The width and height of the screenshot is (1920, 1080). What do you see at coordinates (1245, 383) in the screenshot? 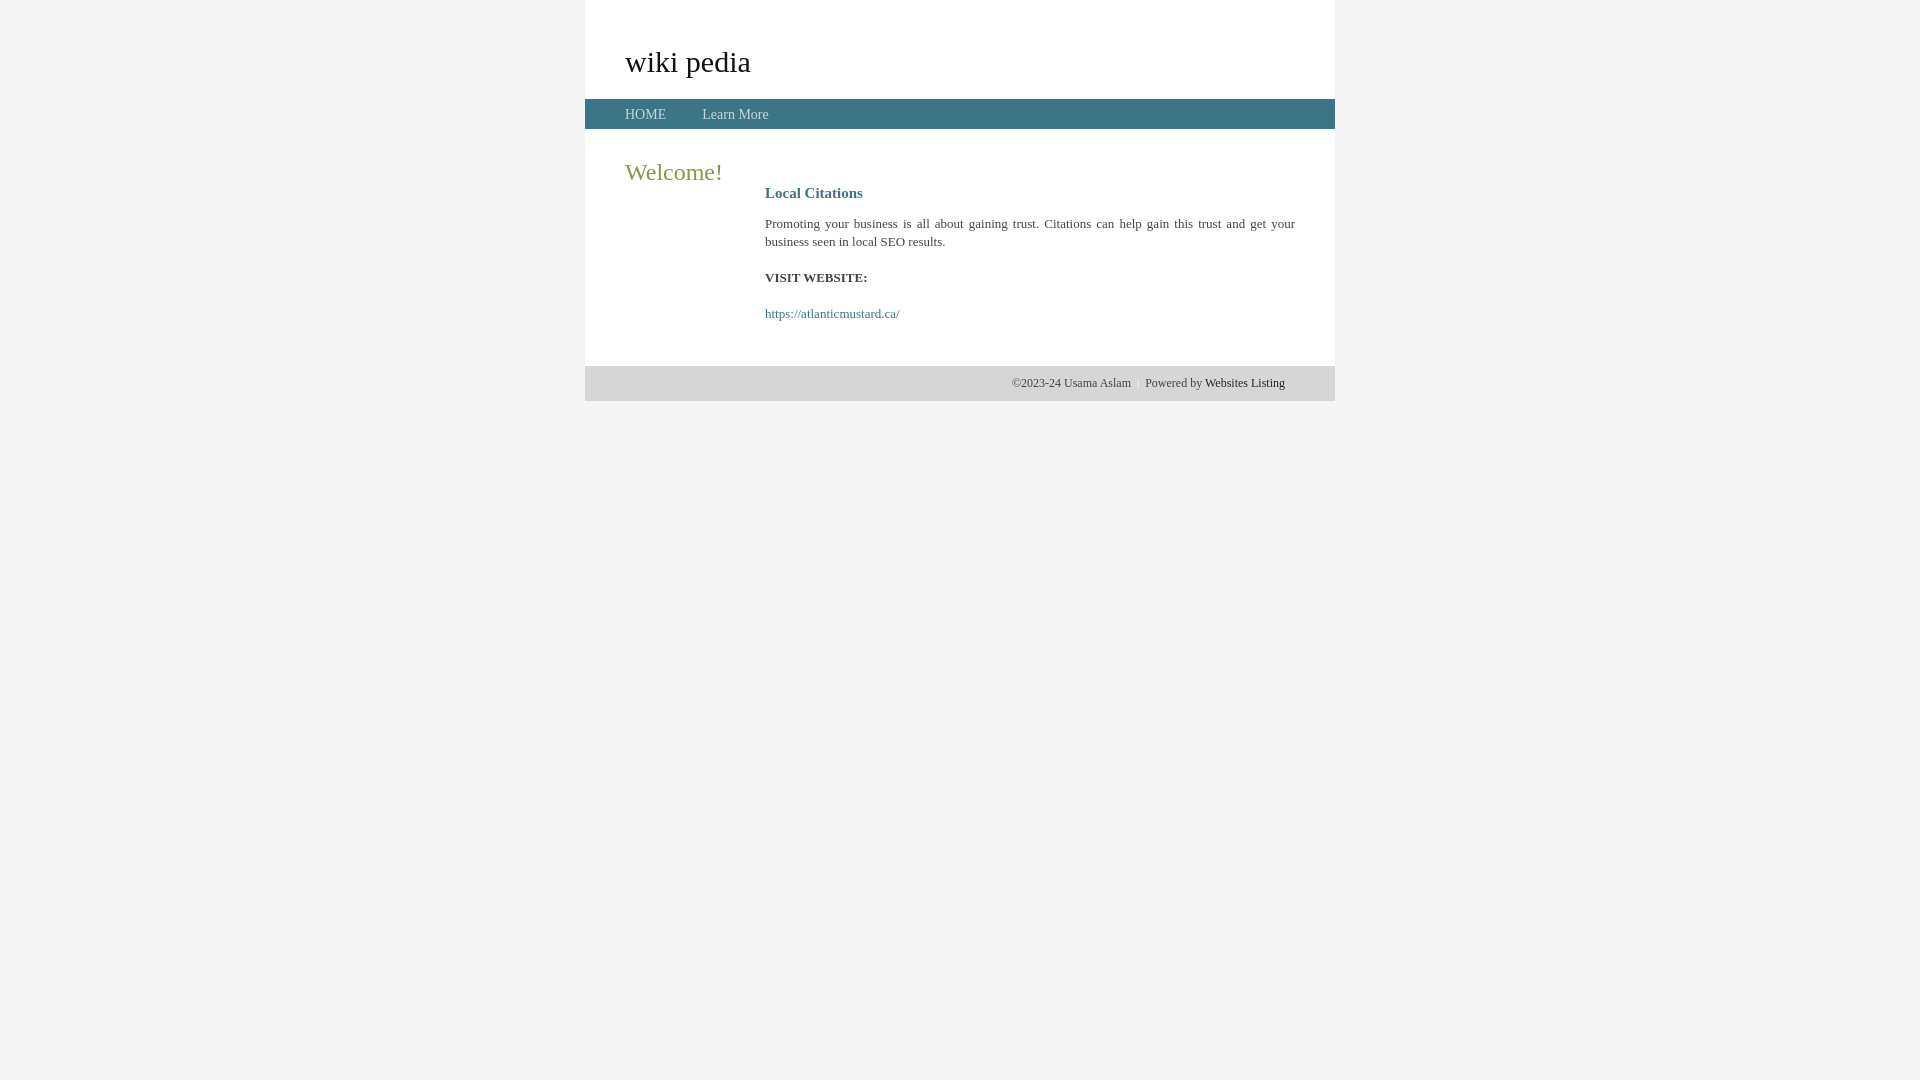
I see `Websites Listing` at bounding box center [1245, 383].